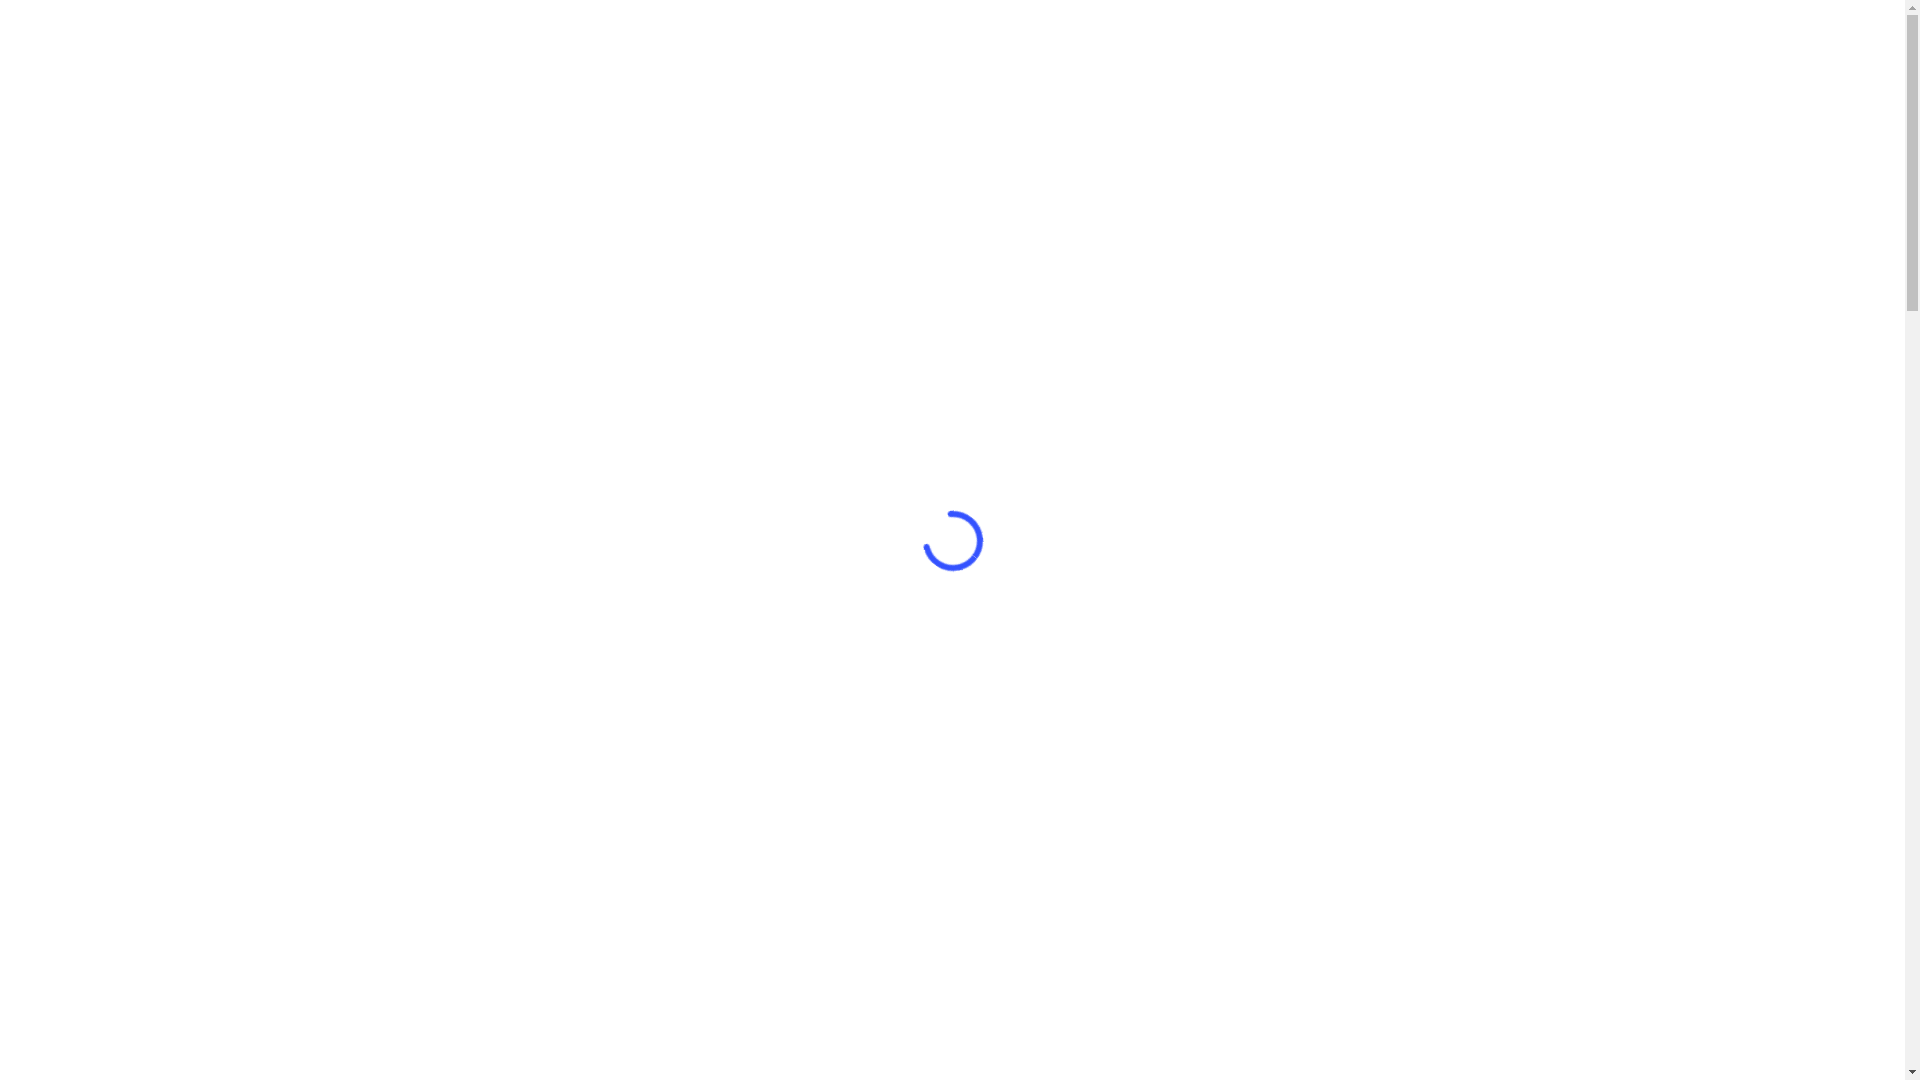  Describe the element at coordinates (148, 47) in the screenshot. I see `Home` at that location.